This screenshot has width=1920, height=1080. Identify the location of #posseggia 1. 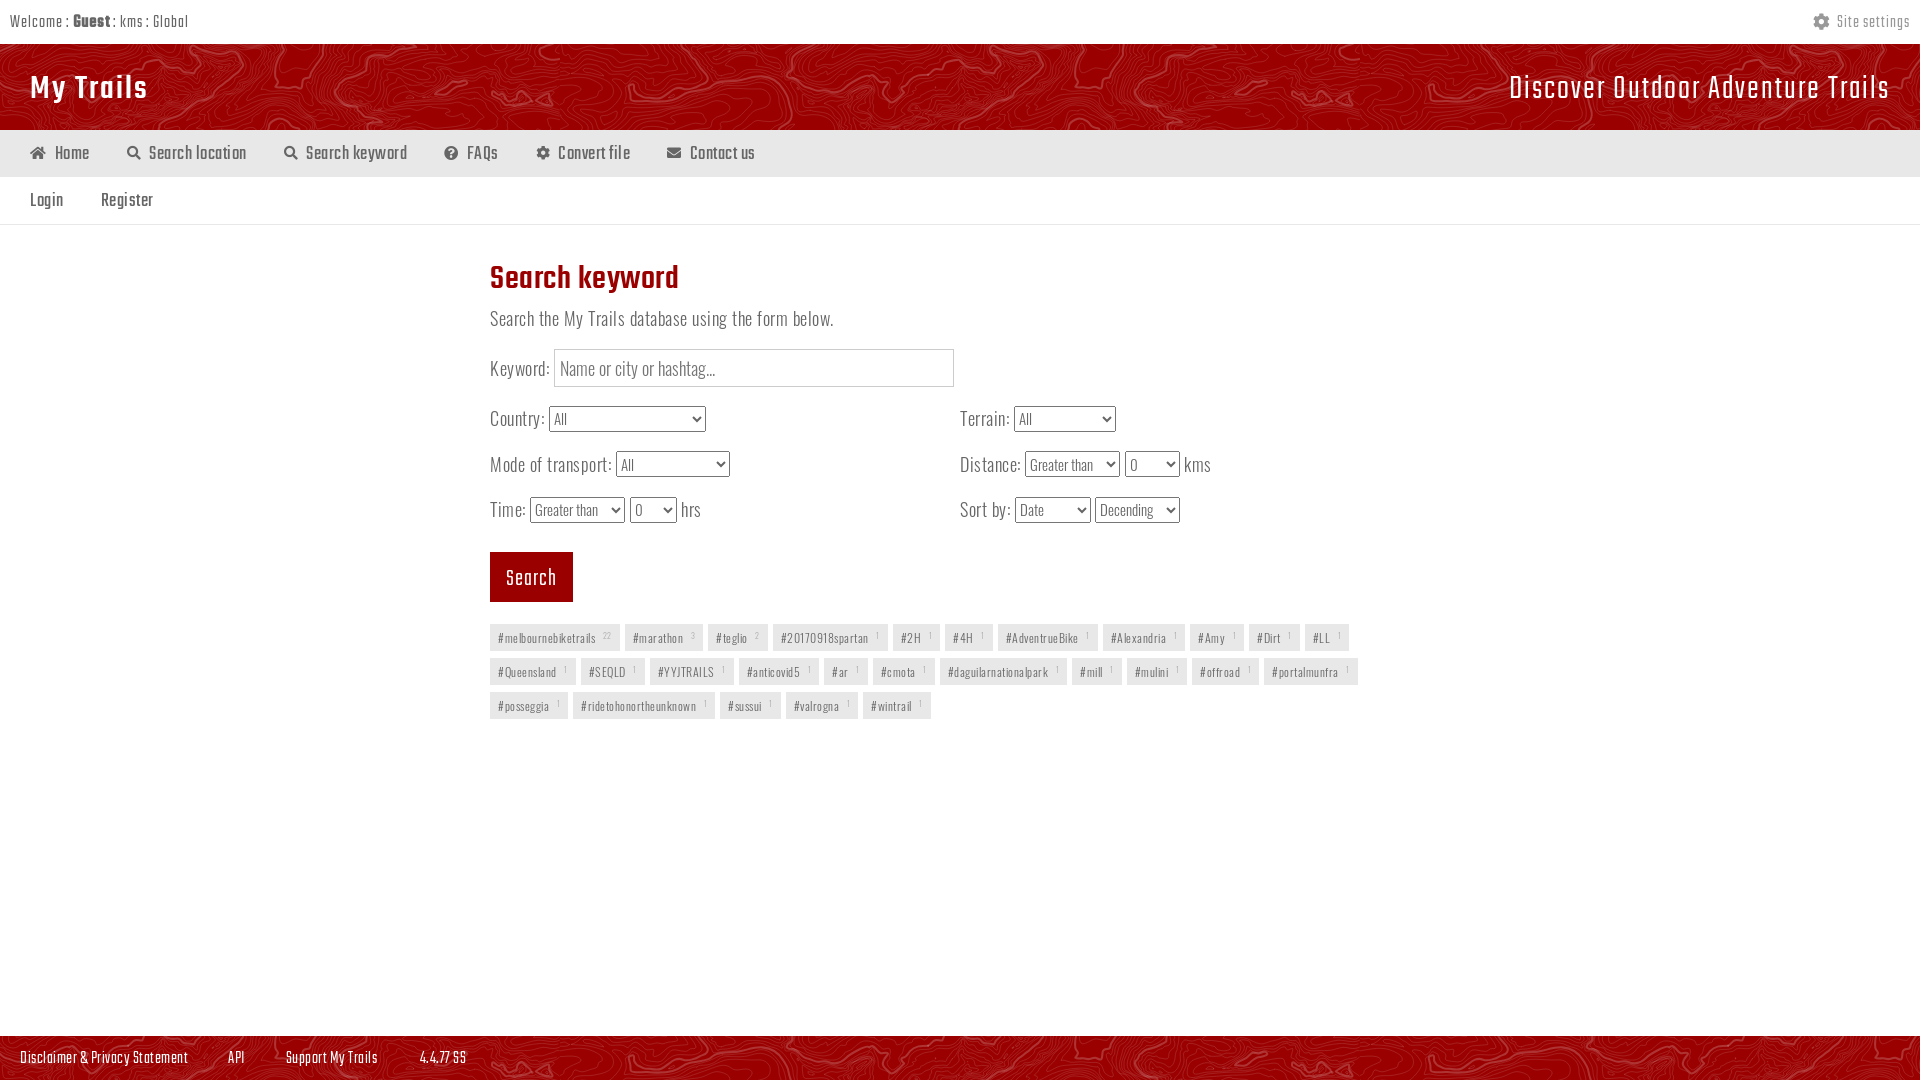
(528, 706).